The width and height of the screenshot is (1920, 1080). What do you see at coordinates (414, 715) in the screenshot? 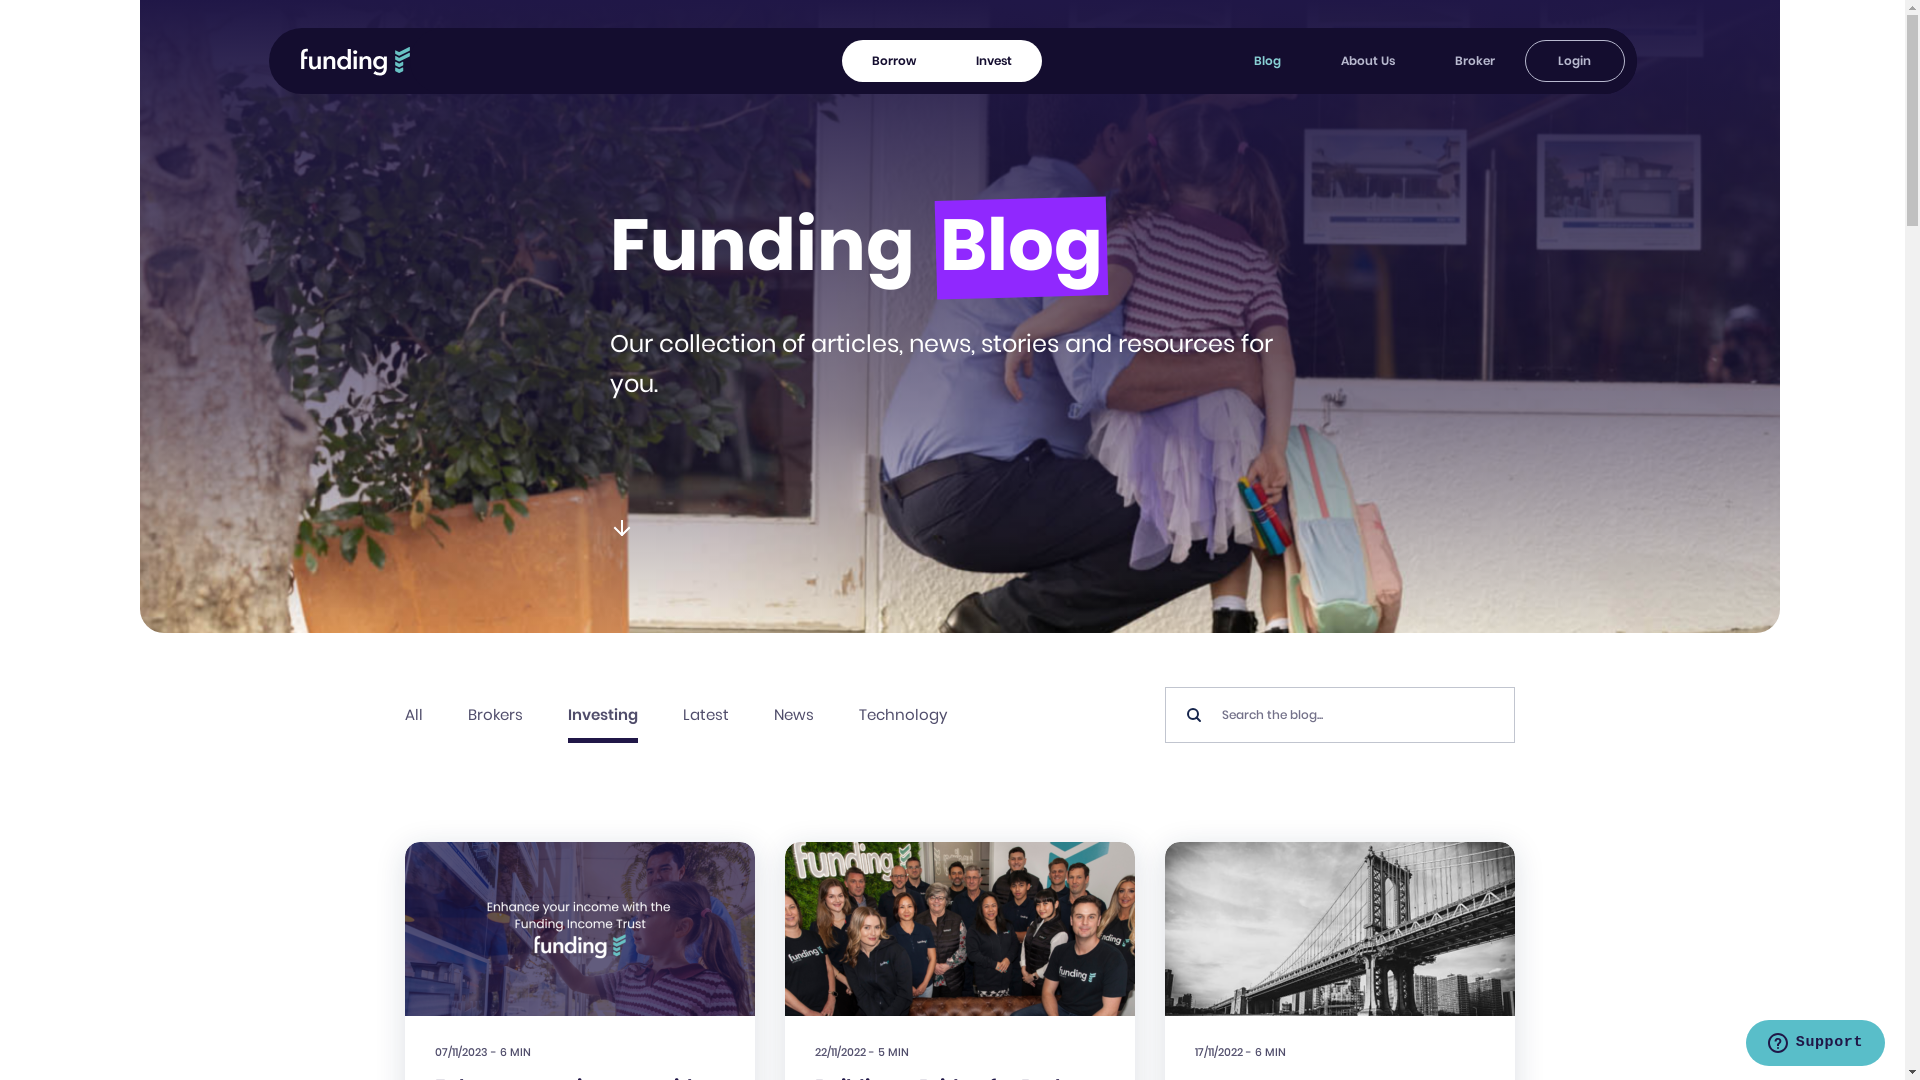
I see `All` at bounding box center [414, 715].